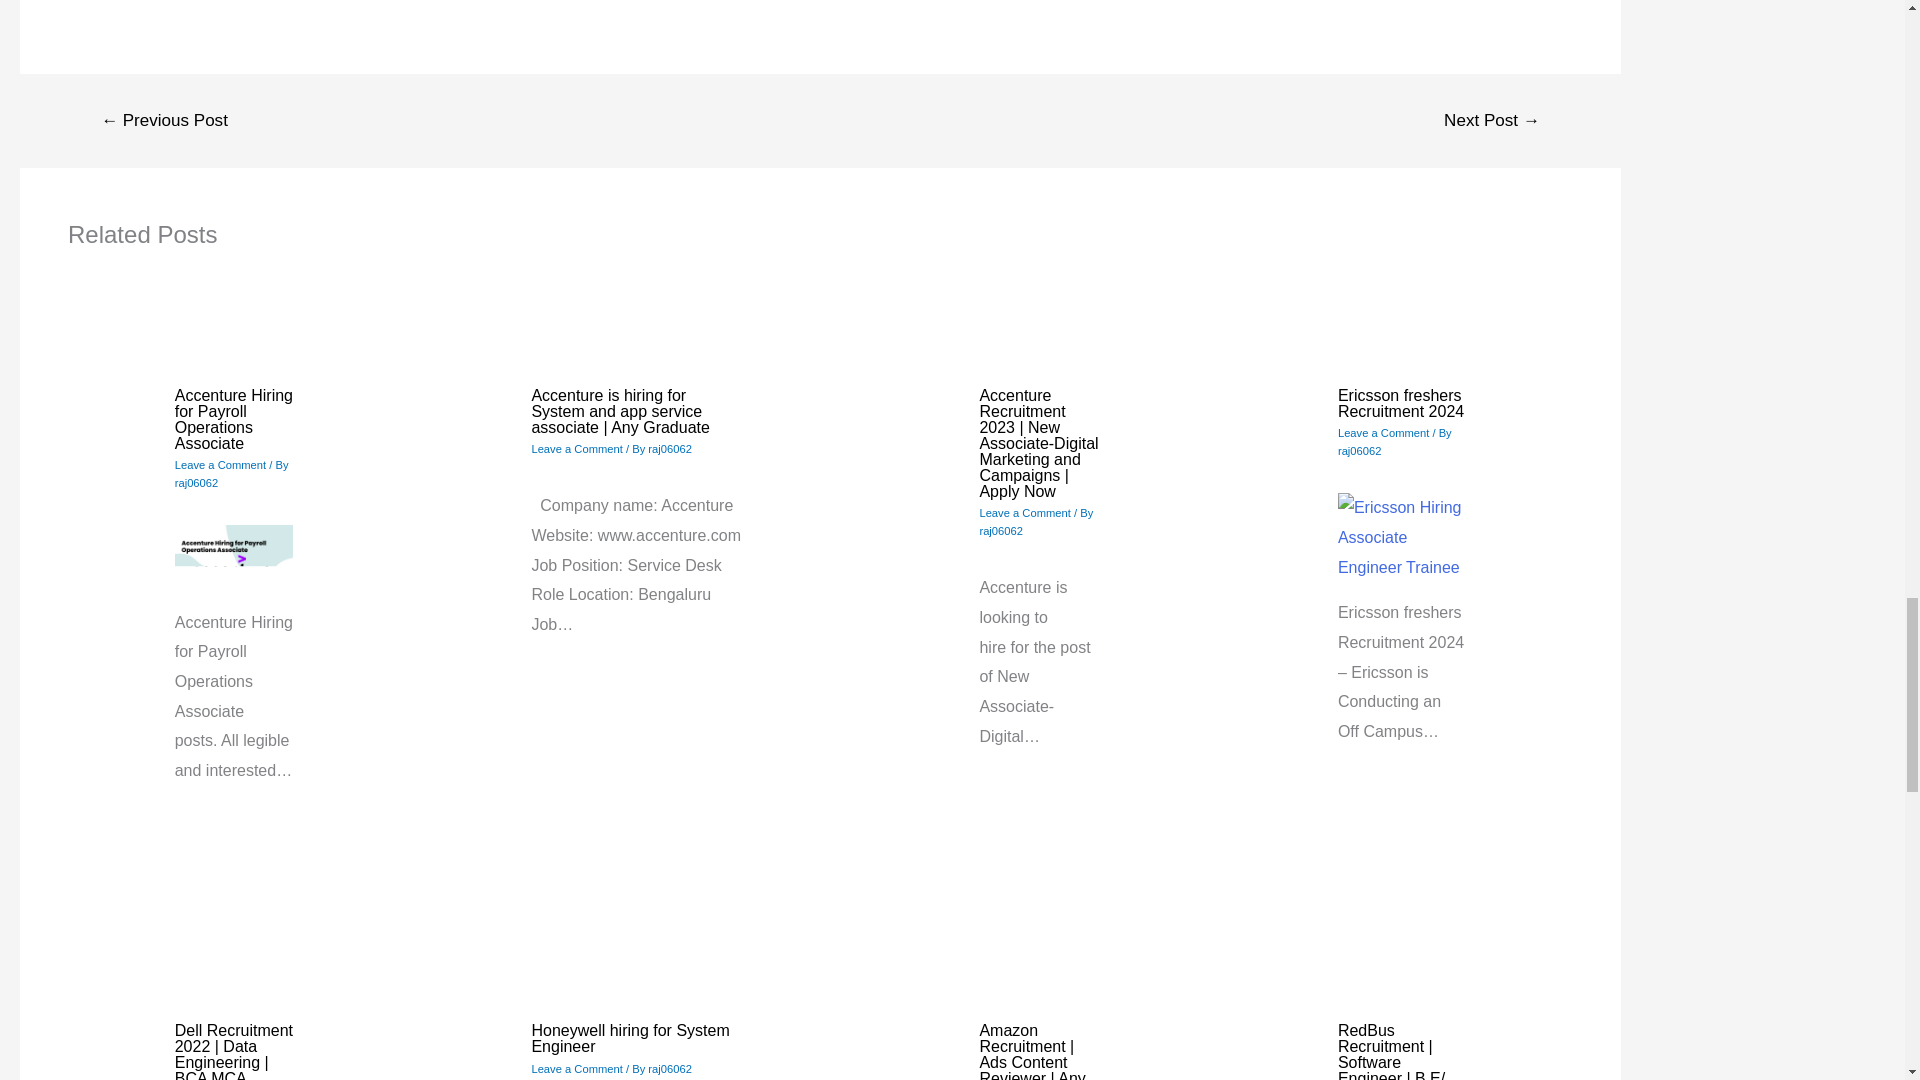 The width and height of the screenshot is (1920, 1080). Describe the element at coordinates (1001, 530) in the screenshot. I see `View all posts by raj06062` at that location.